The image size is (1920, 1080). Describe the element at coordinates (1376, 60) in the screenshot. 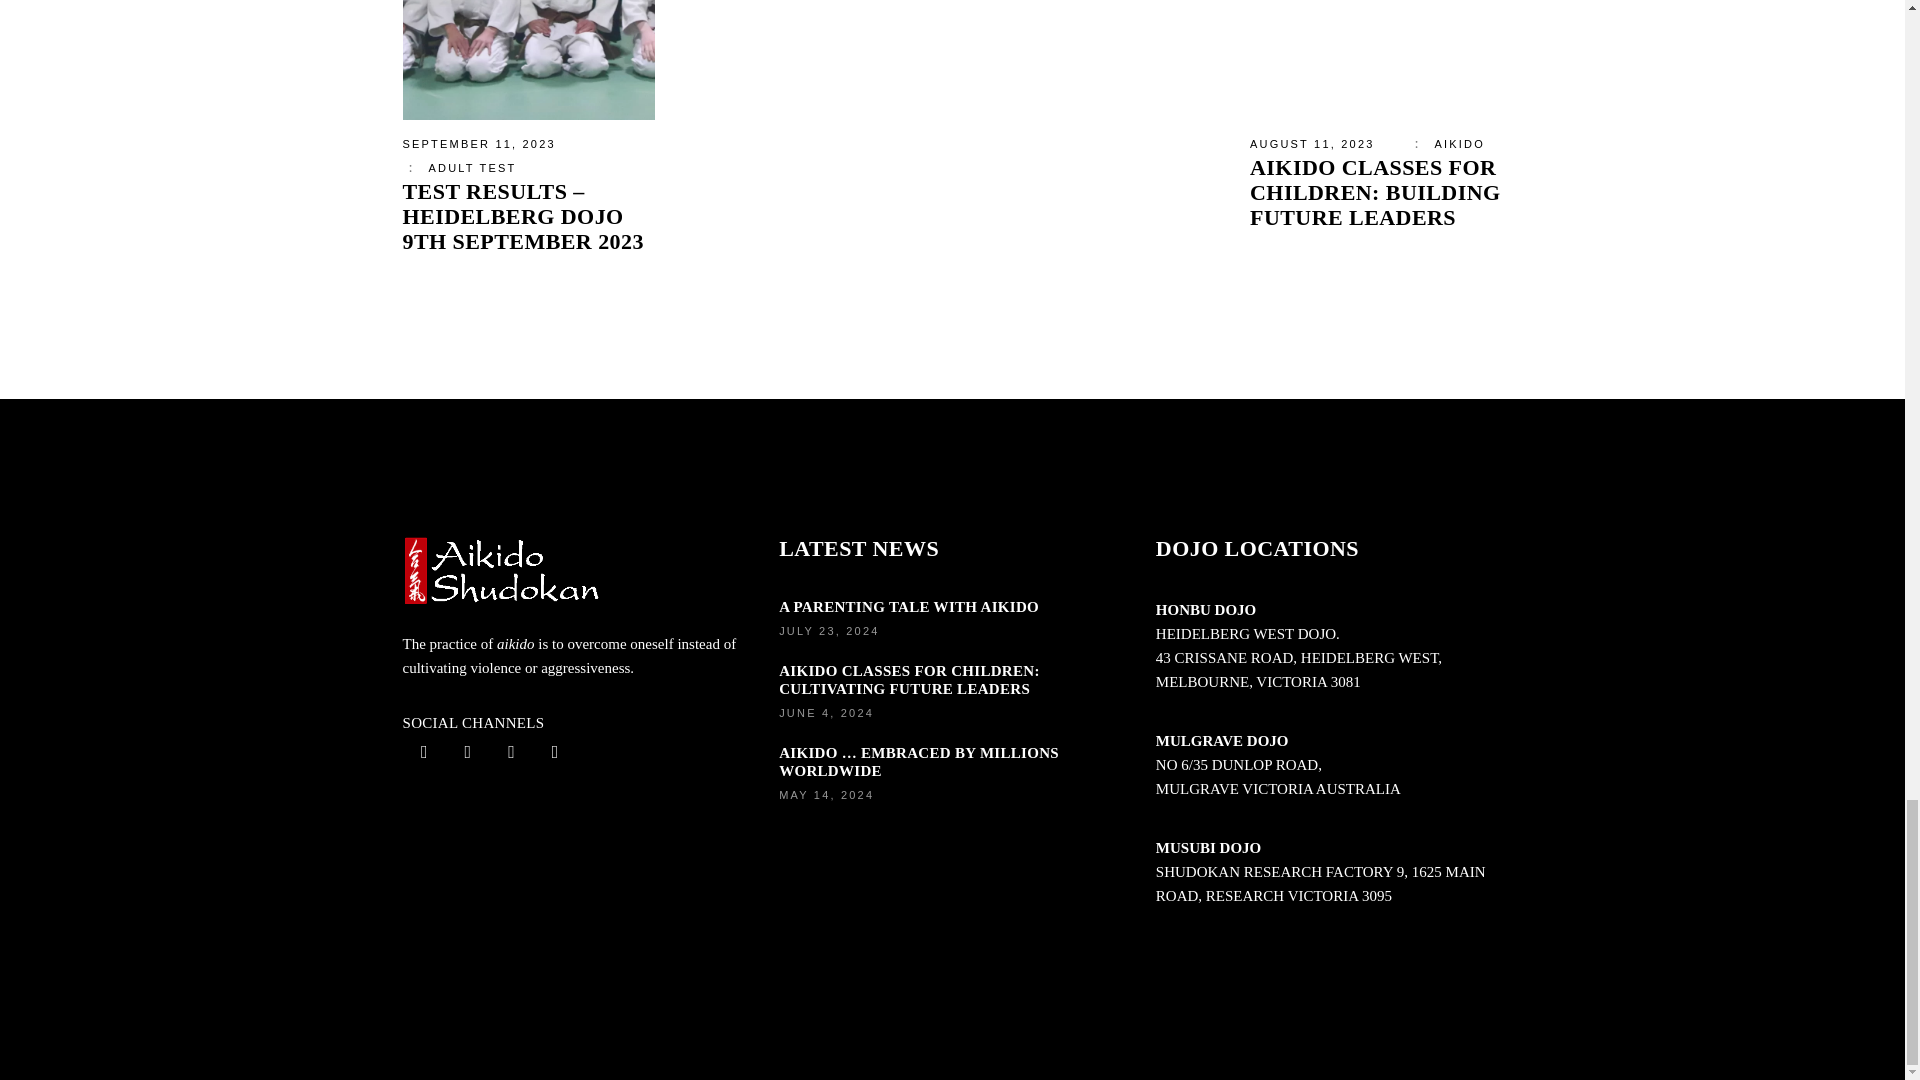

I see `Aikido Classes for Children: Building Future Leaders` at that location.